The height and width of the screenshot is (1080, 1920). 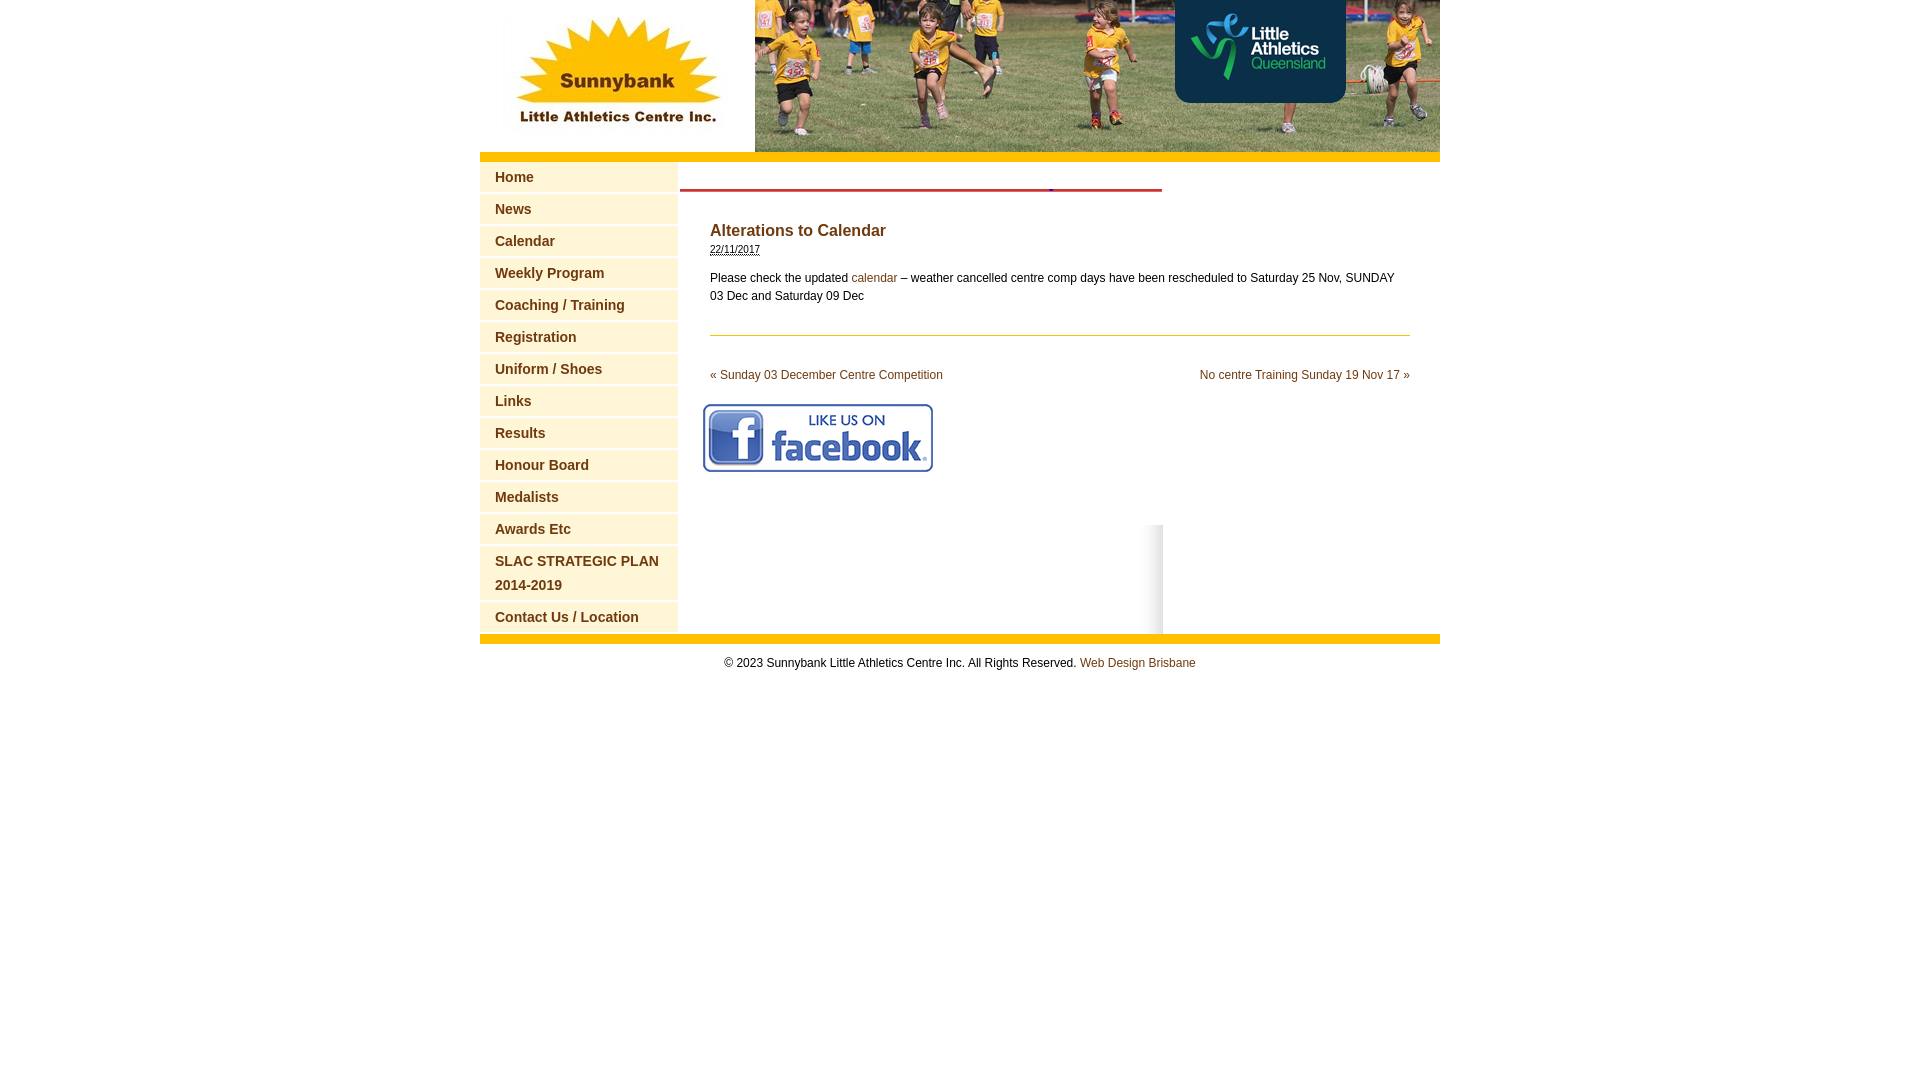 What do you see at coordinates (580, 241) in the screenshot?
I see `Calendar` at bounding box center [580, 241].